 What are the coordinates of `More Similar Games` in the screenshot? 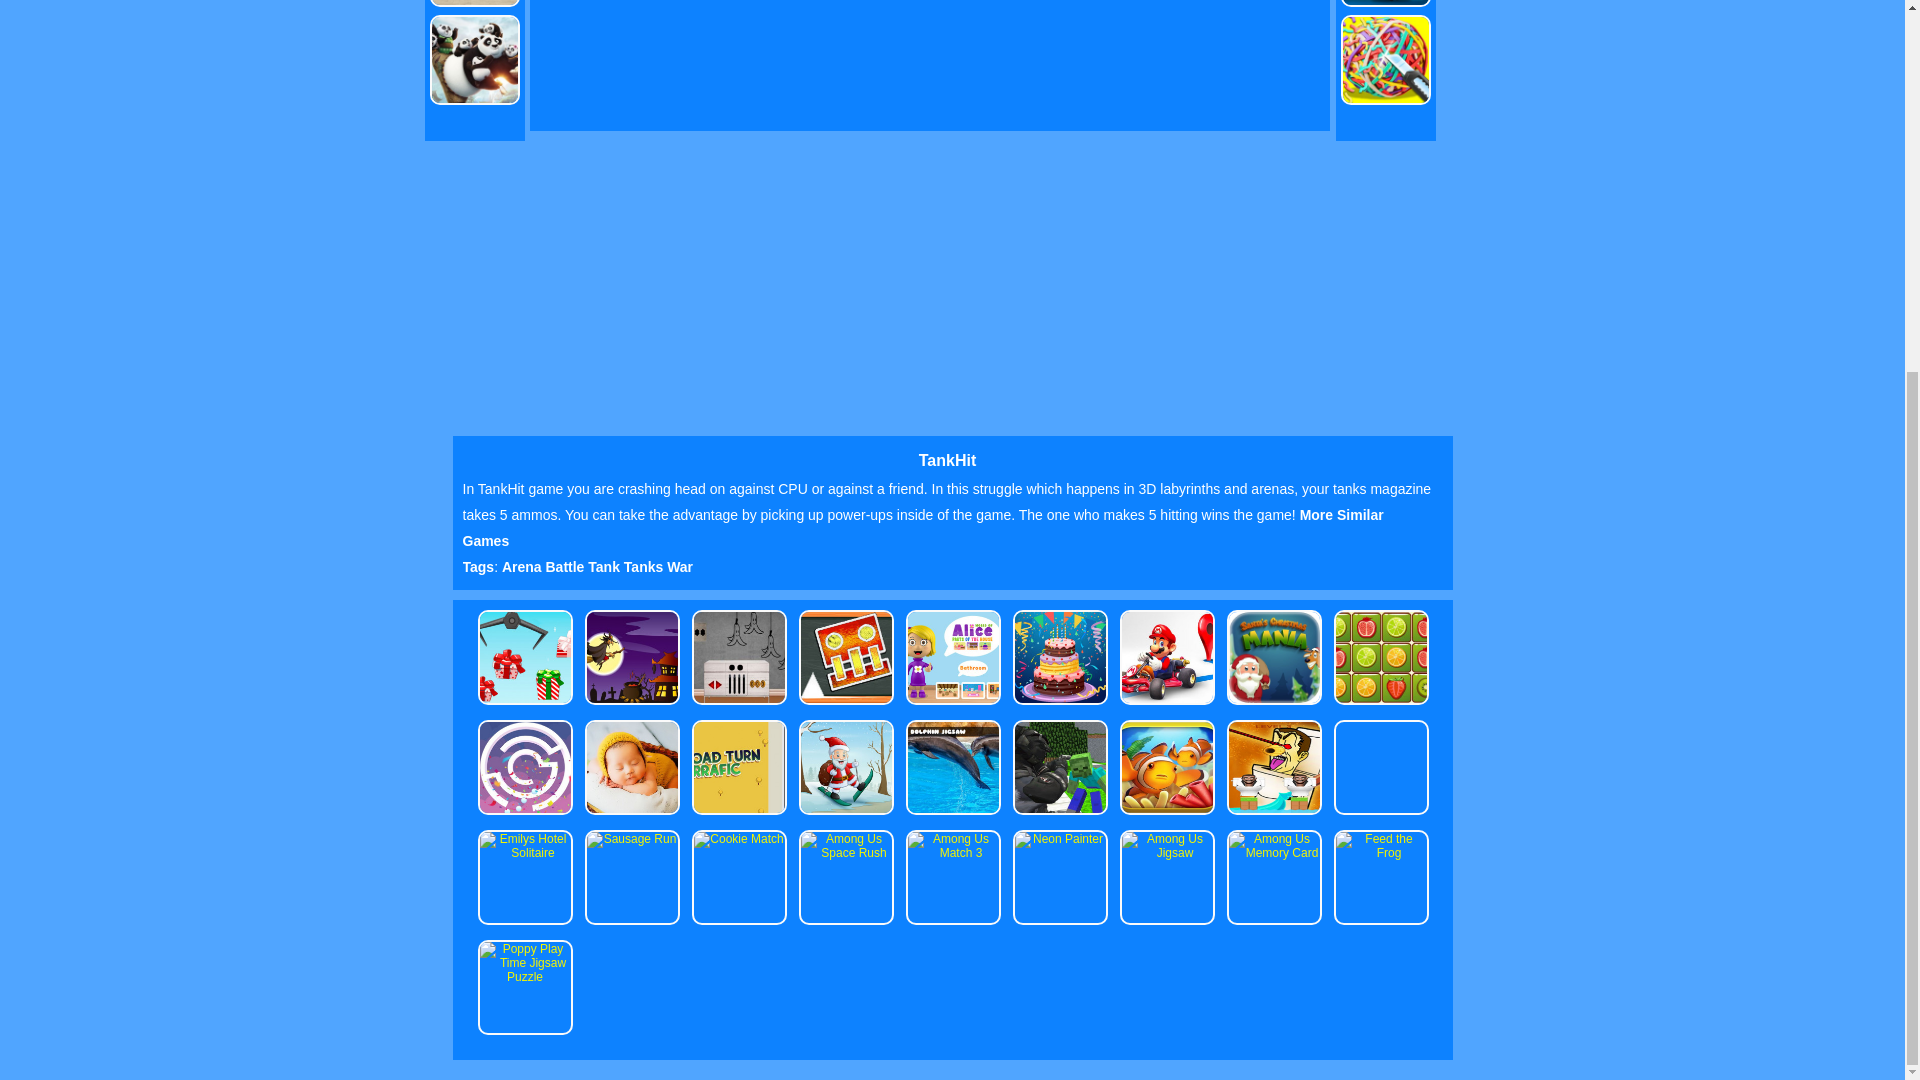 It's located at (922, 527).